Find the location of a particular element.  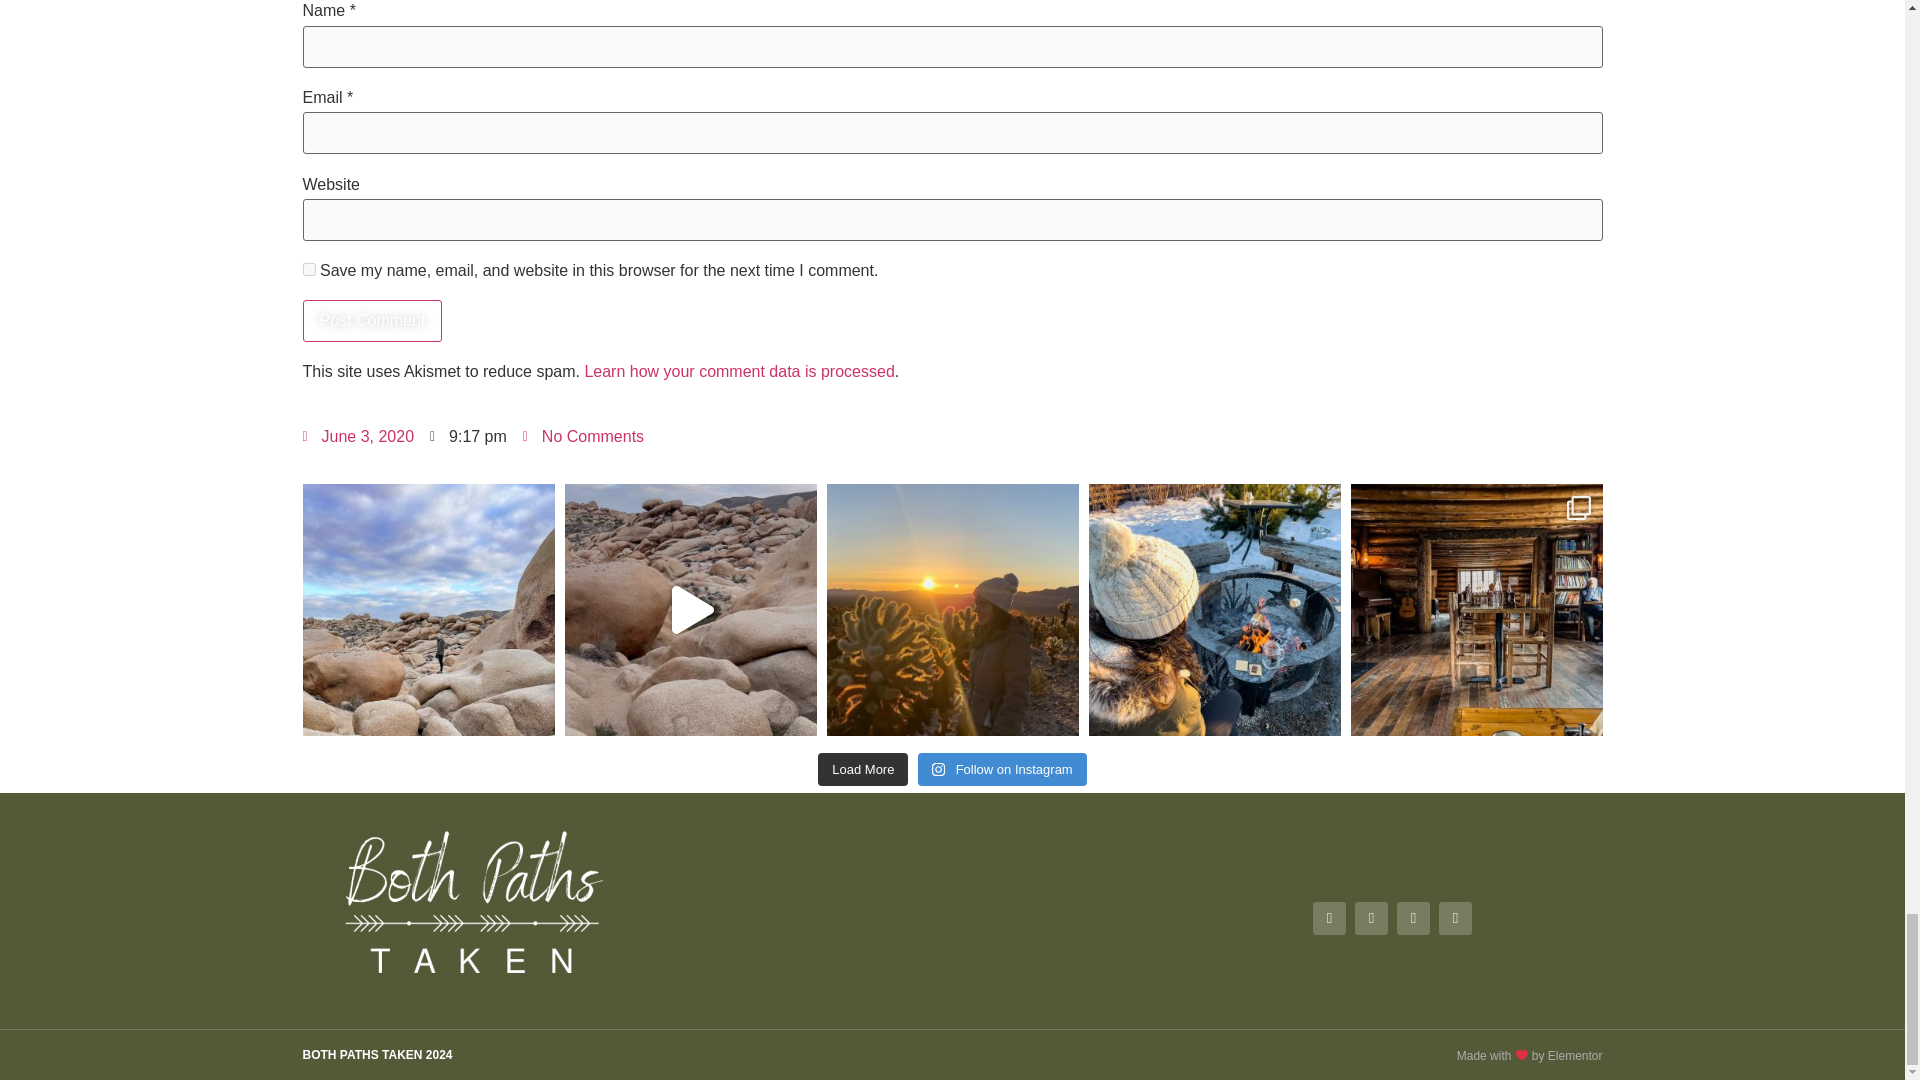

Post Comment is located at coordinates (371, 321).